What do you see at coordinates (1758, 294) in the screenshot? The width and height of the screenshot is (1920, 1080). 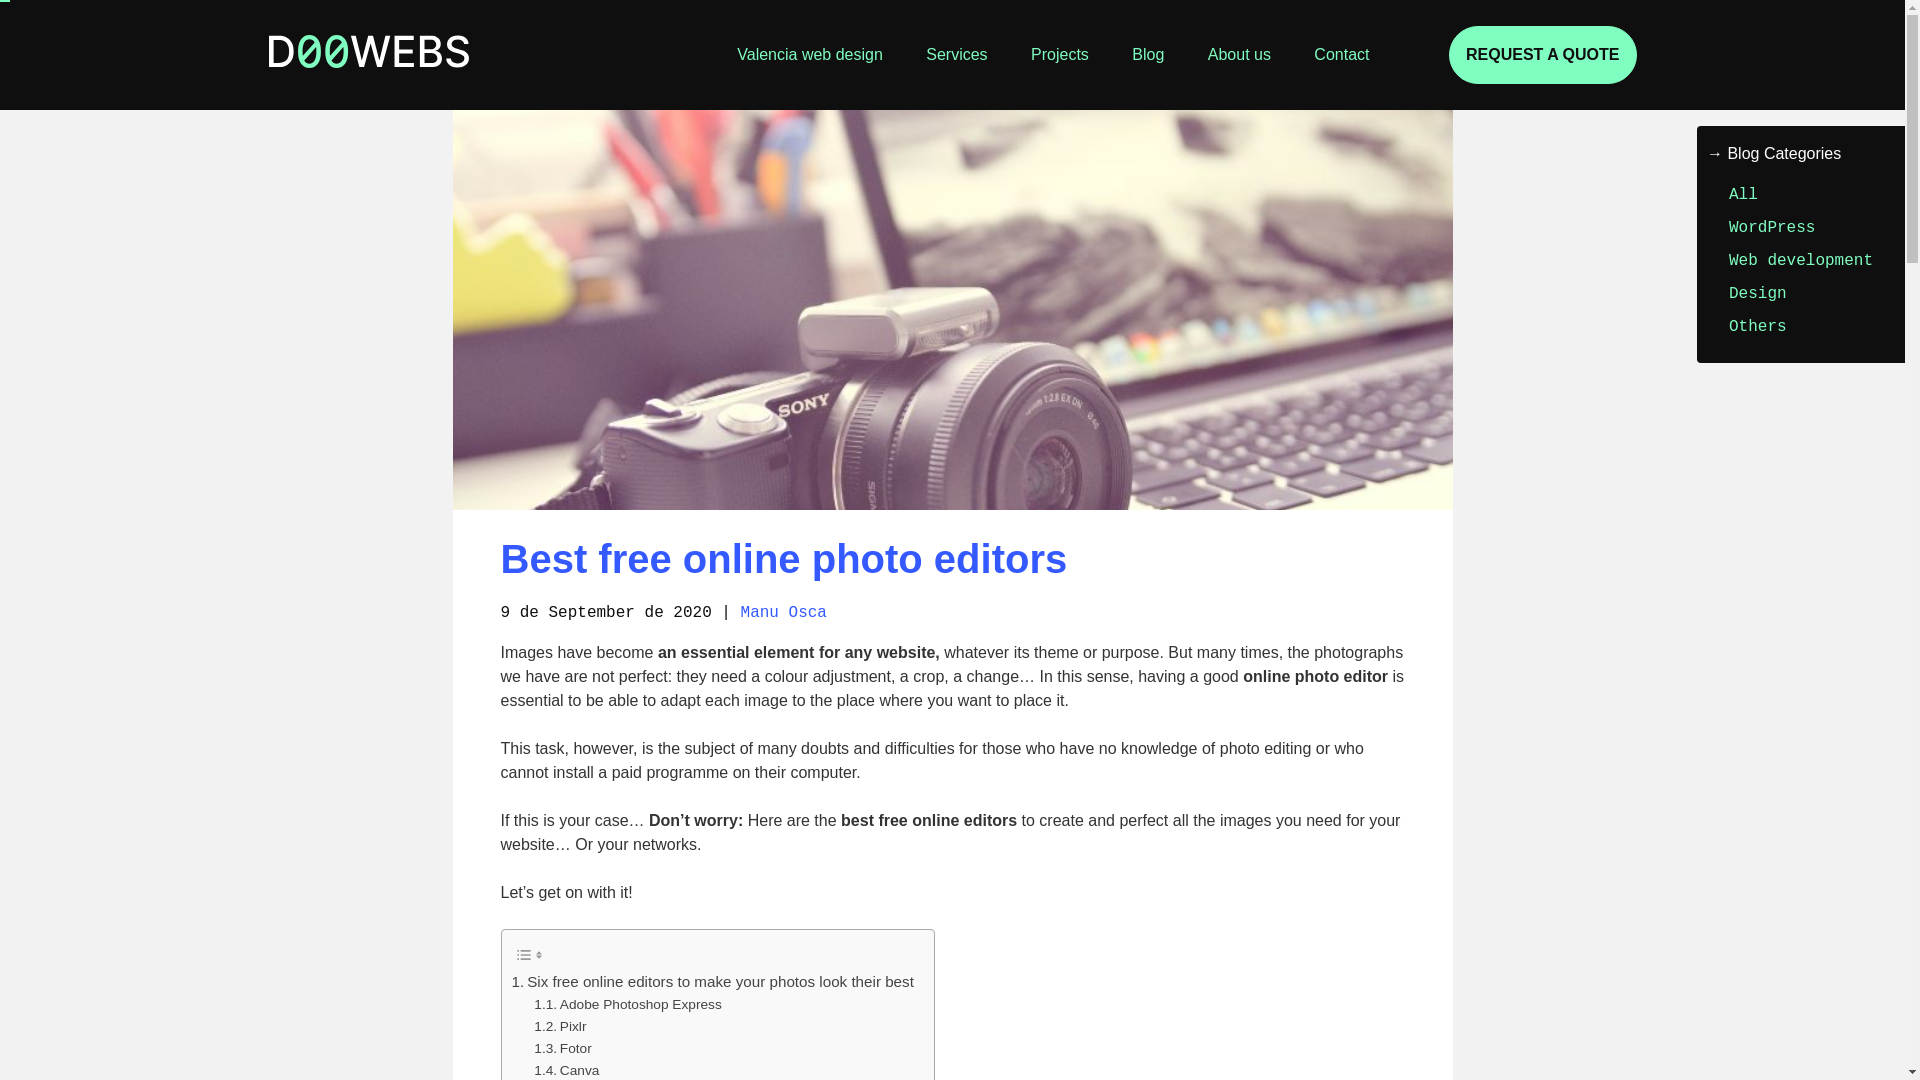 I see `Design` at bounding box center [1758, 294].